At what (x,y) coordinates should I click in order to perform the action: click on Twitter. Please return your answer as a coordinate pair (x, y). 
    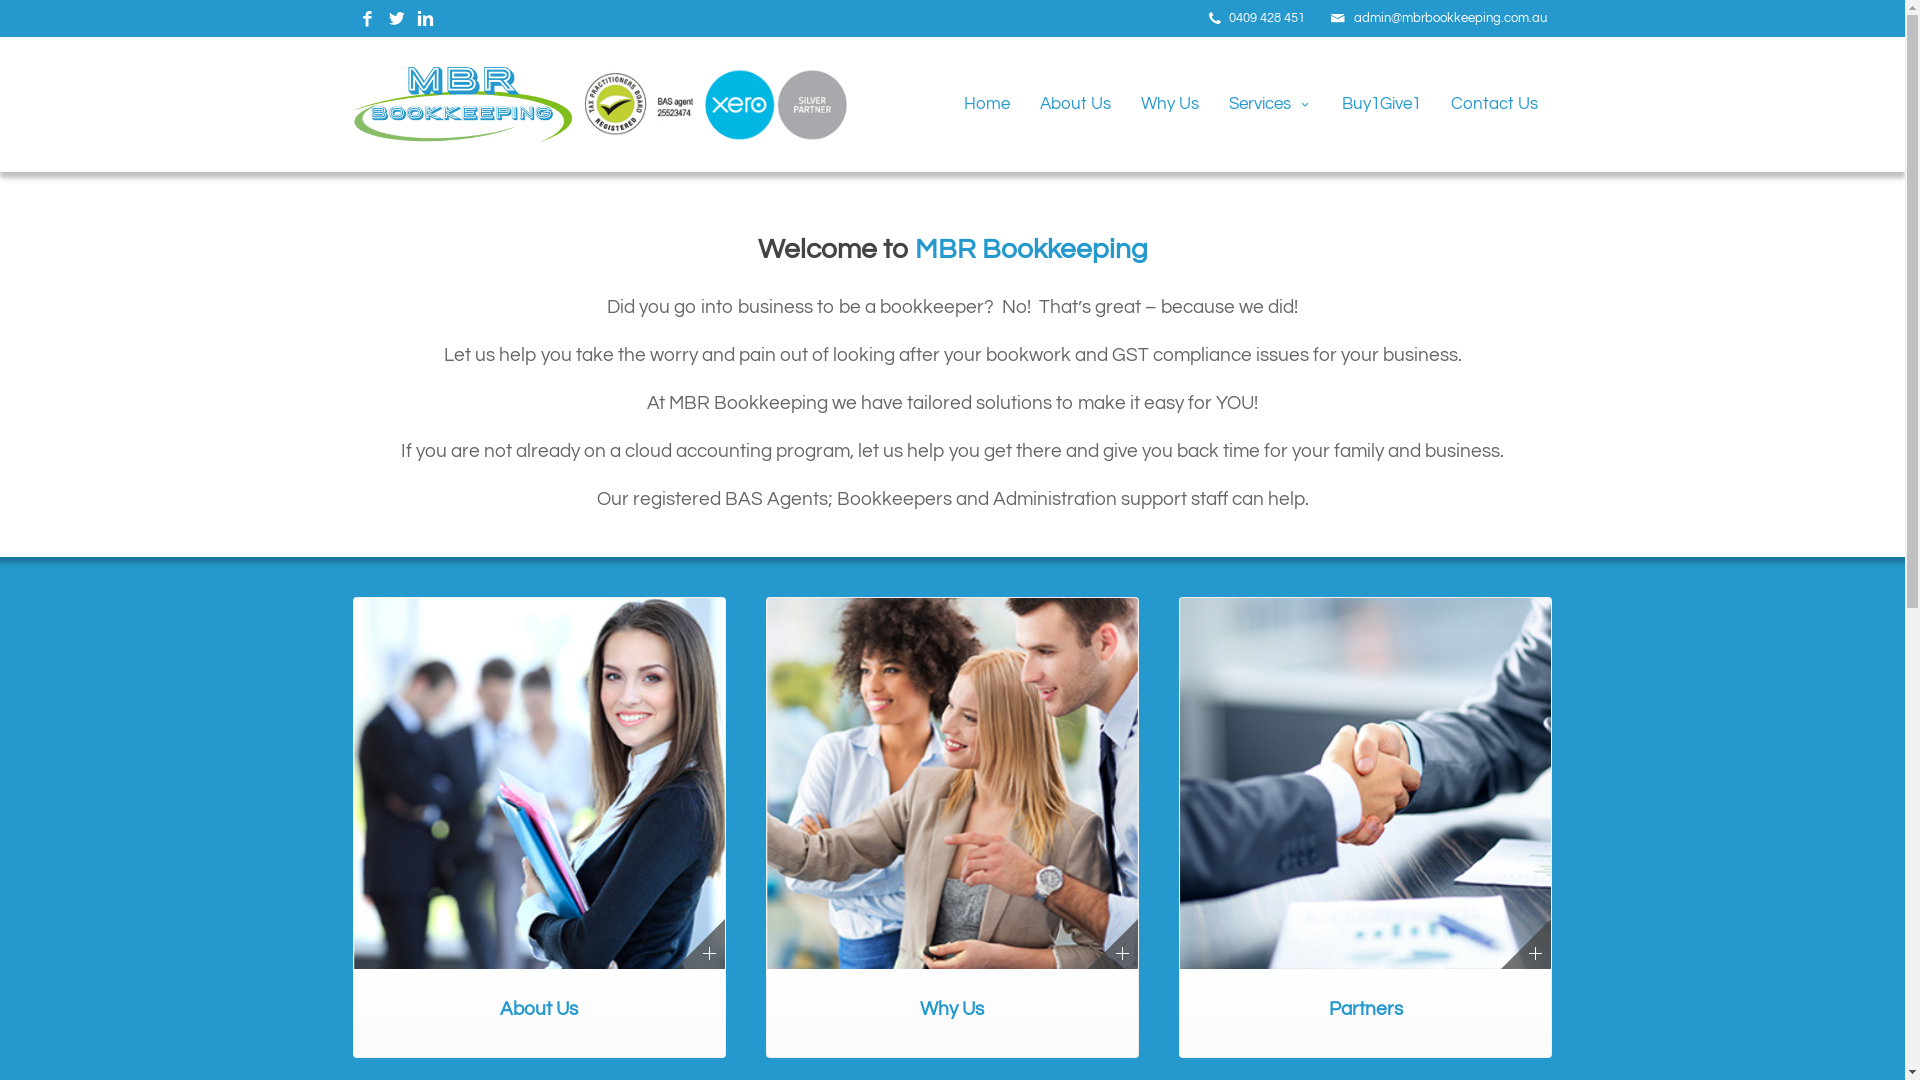
    Looking at the image, I should click on (396, 20).